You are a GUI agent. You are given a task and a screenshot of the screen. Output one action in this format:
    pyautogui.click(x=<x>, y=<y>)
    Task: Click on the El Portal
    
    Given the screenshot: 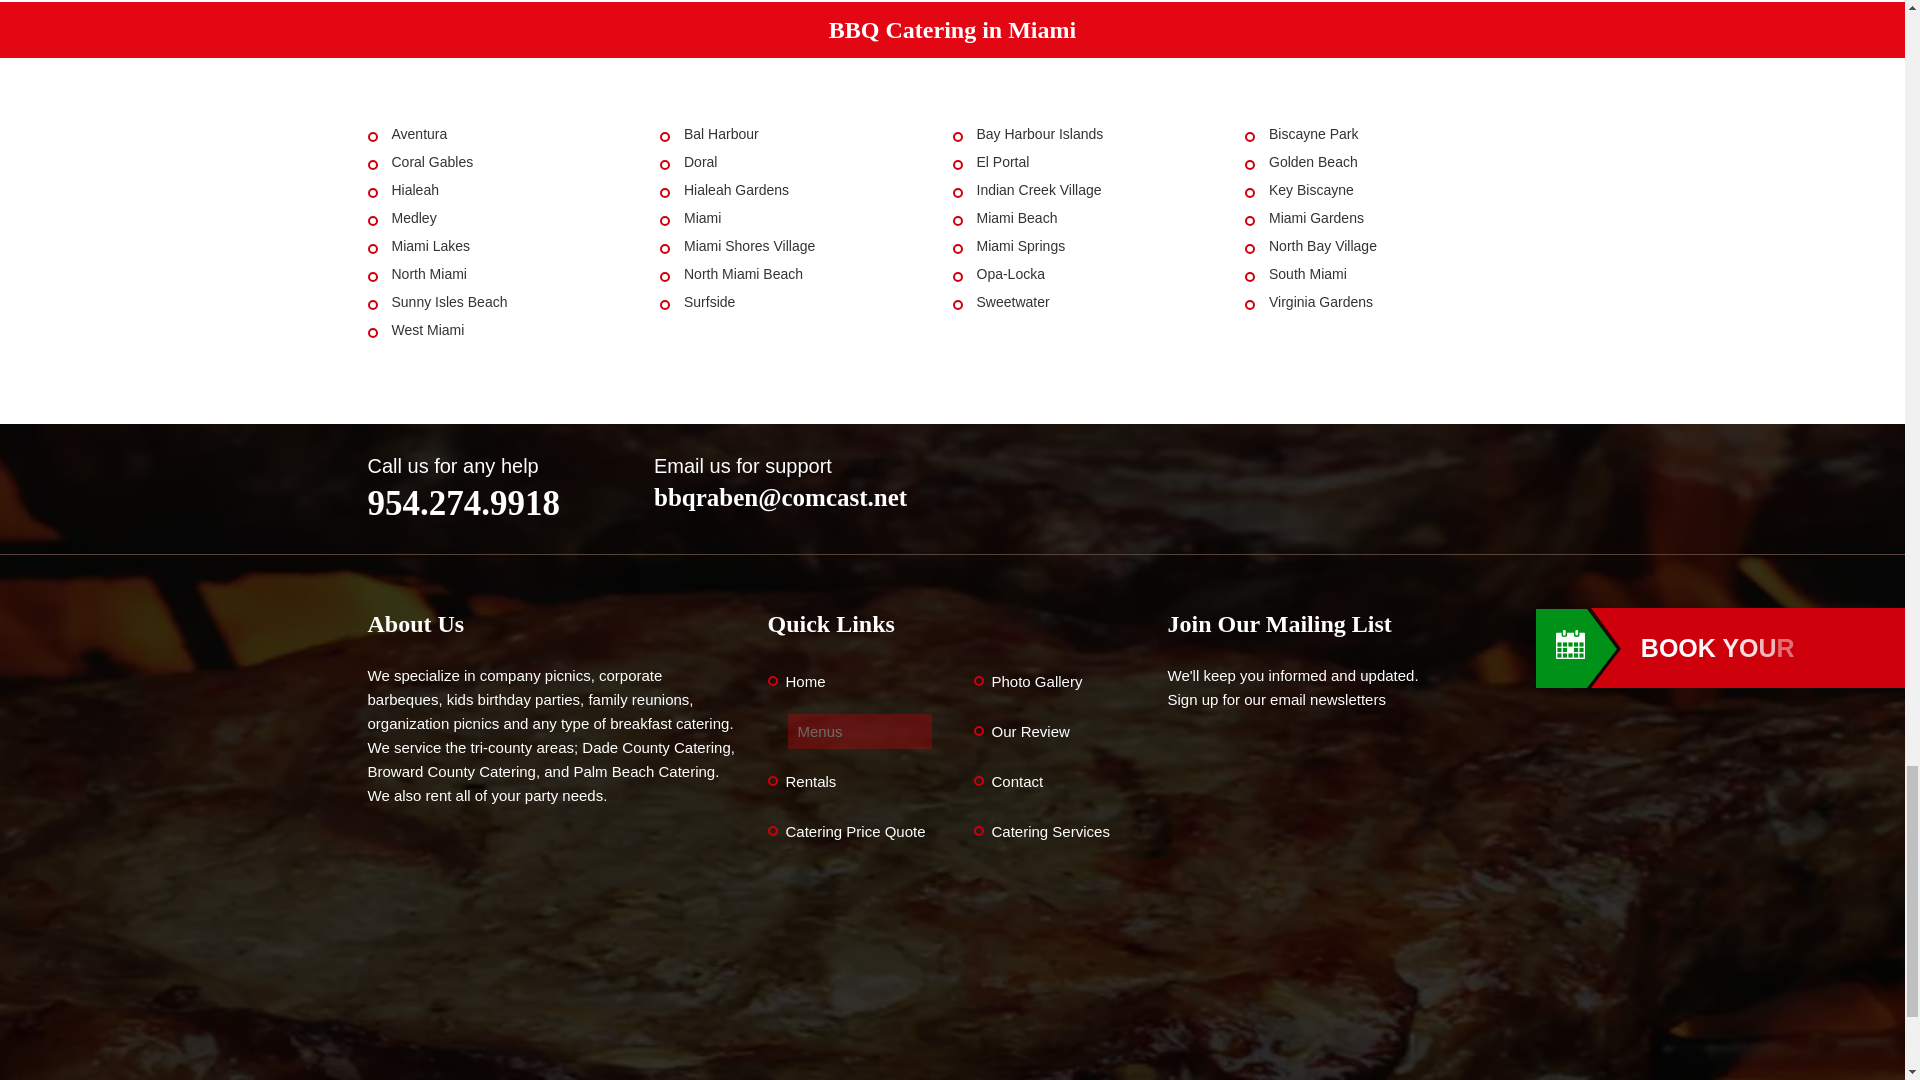 What is the action you would take?
    pyautogui.click(x=1002, y=162)
    